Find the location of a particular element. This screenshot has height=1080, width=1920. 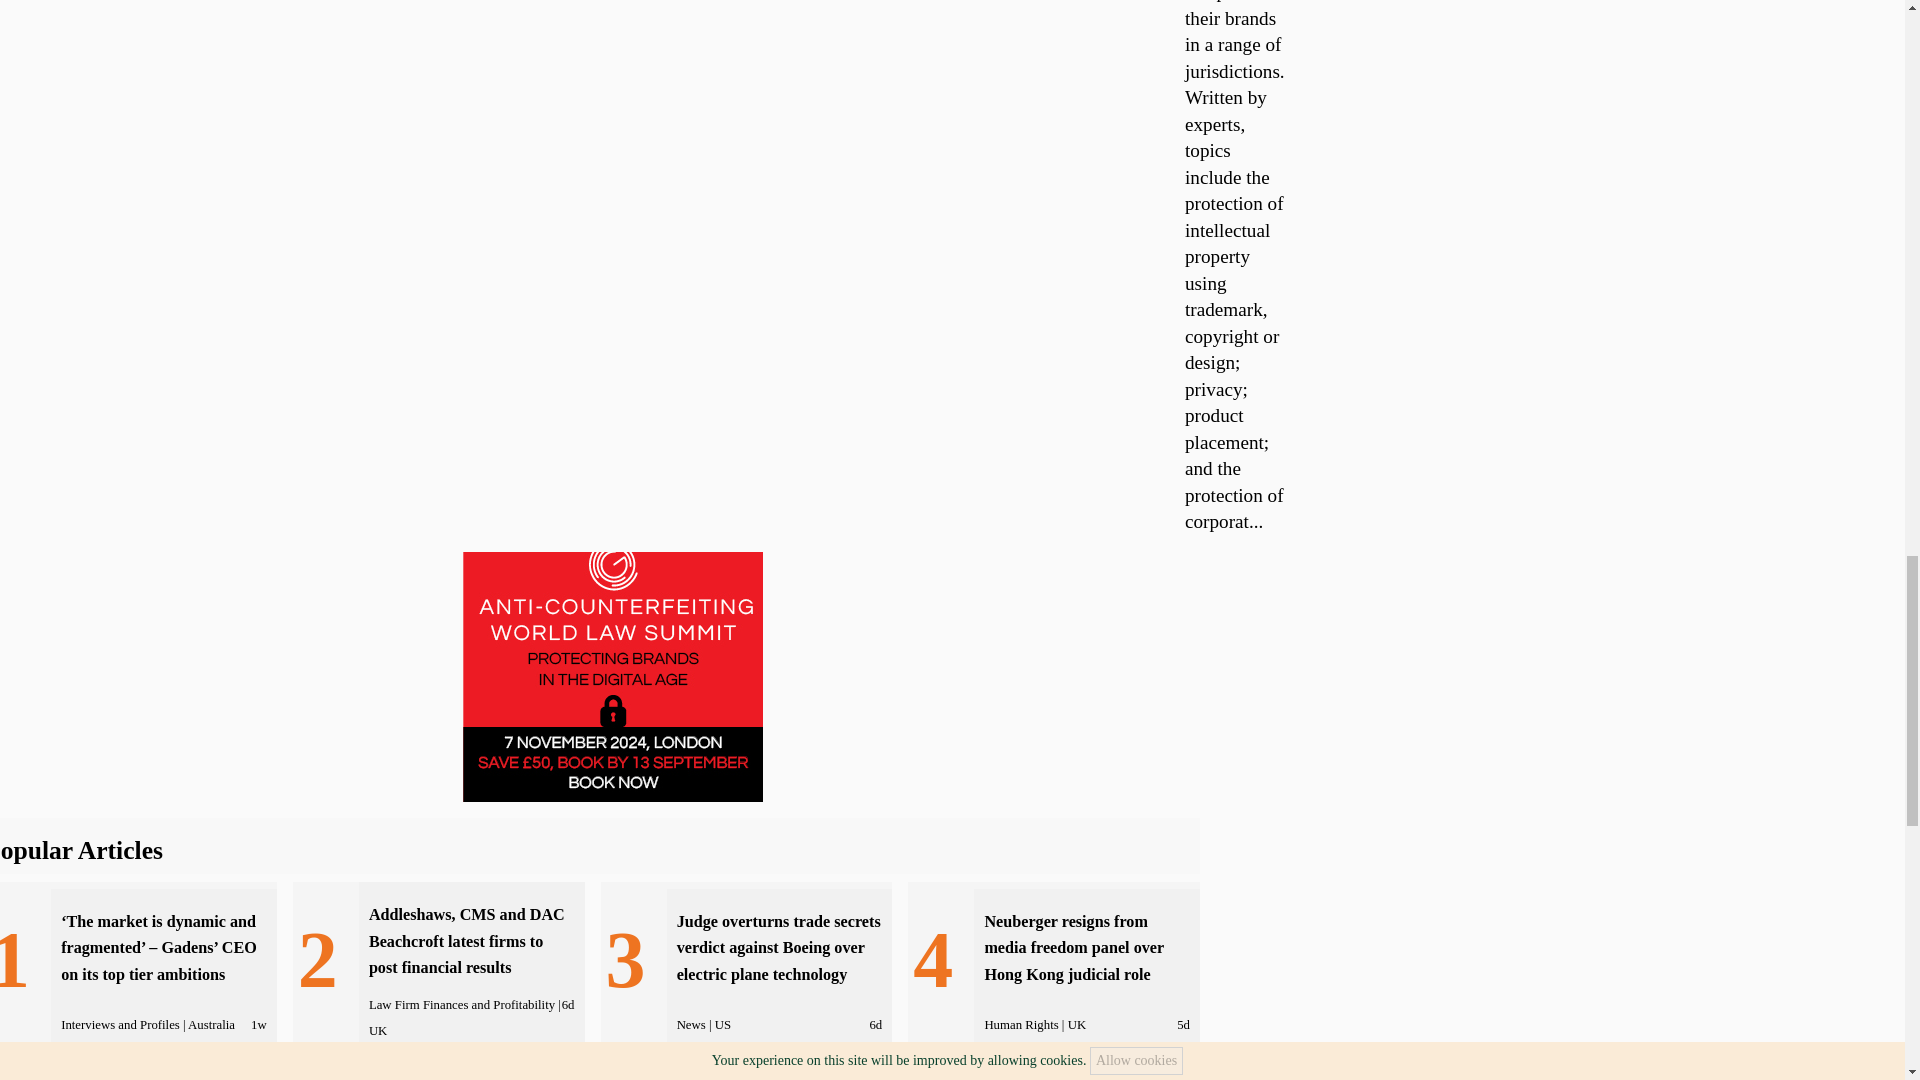

Interviews and Profiles is located at coordinates (120, 1025).